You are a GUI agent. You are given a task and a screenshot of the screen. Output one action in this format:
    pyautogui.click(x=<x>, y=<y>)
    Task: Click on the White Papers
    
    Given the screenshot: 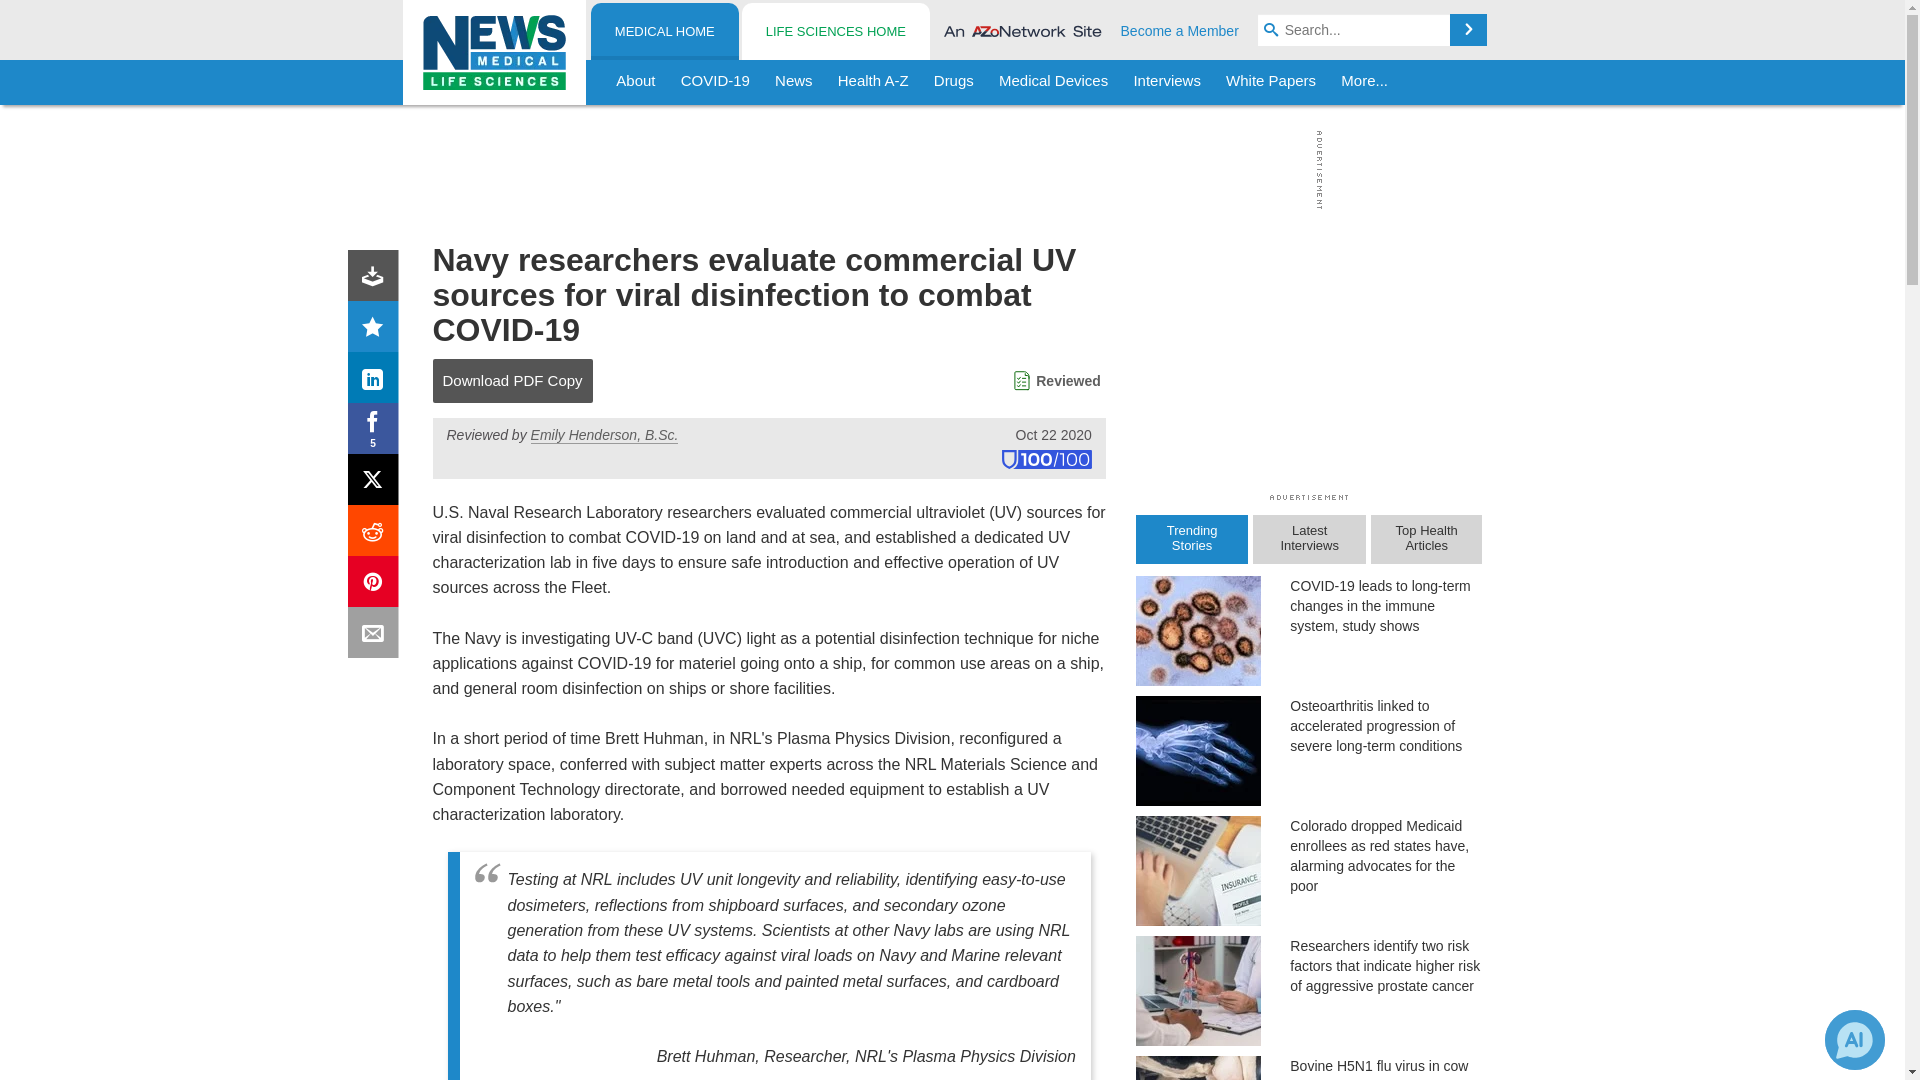 What is the action you would take?
    pyautogui.click(x=1270, y=82)
    